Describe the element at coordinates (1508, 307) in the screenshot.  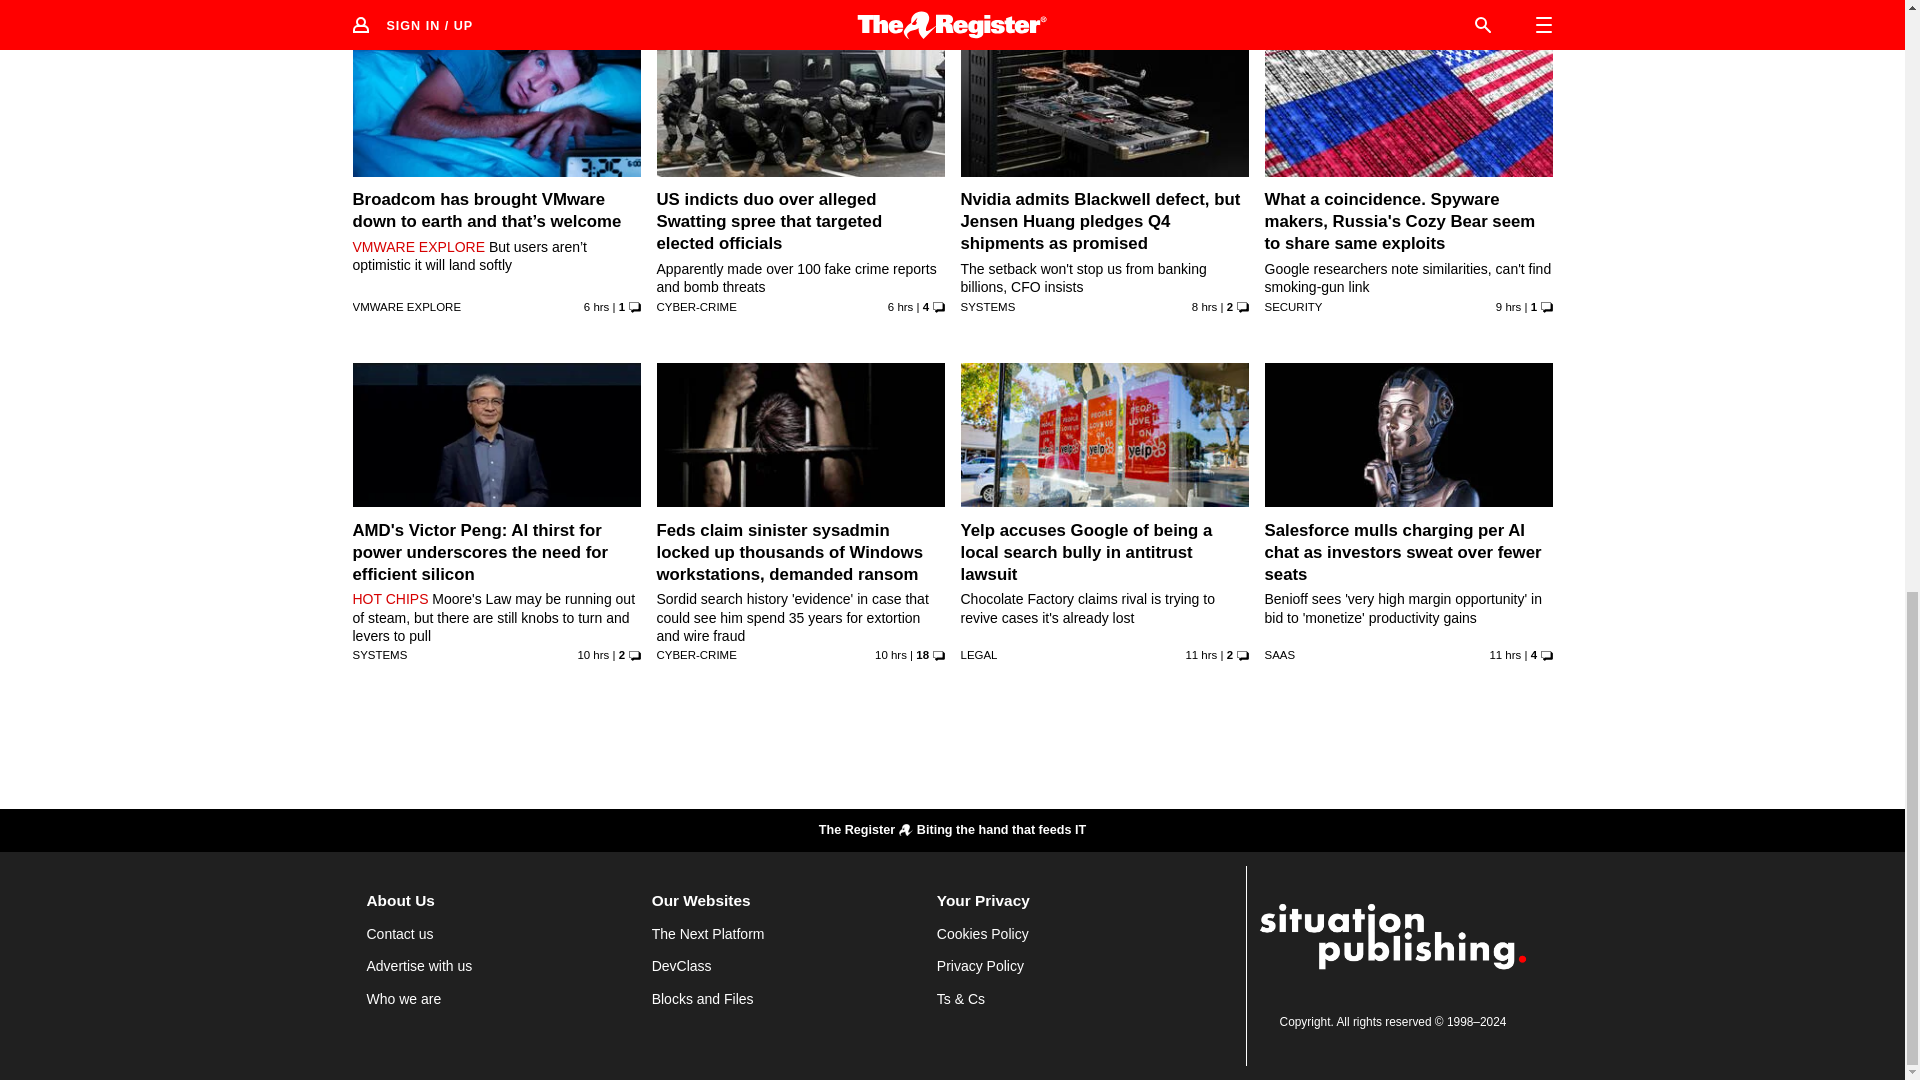
I see `29 Aug 2024 20:3` at that location.